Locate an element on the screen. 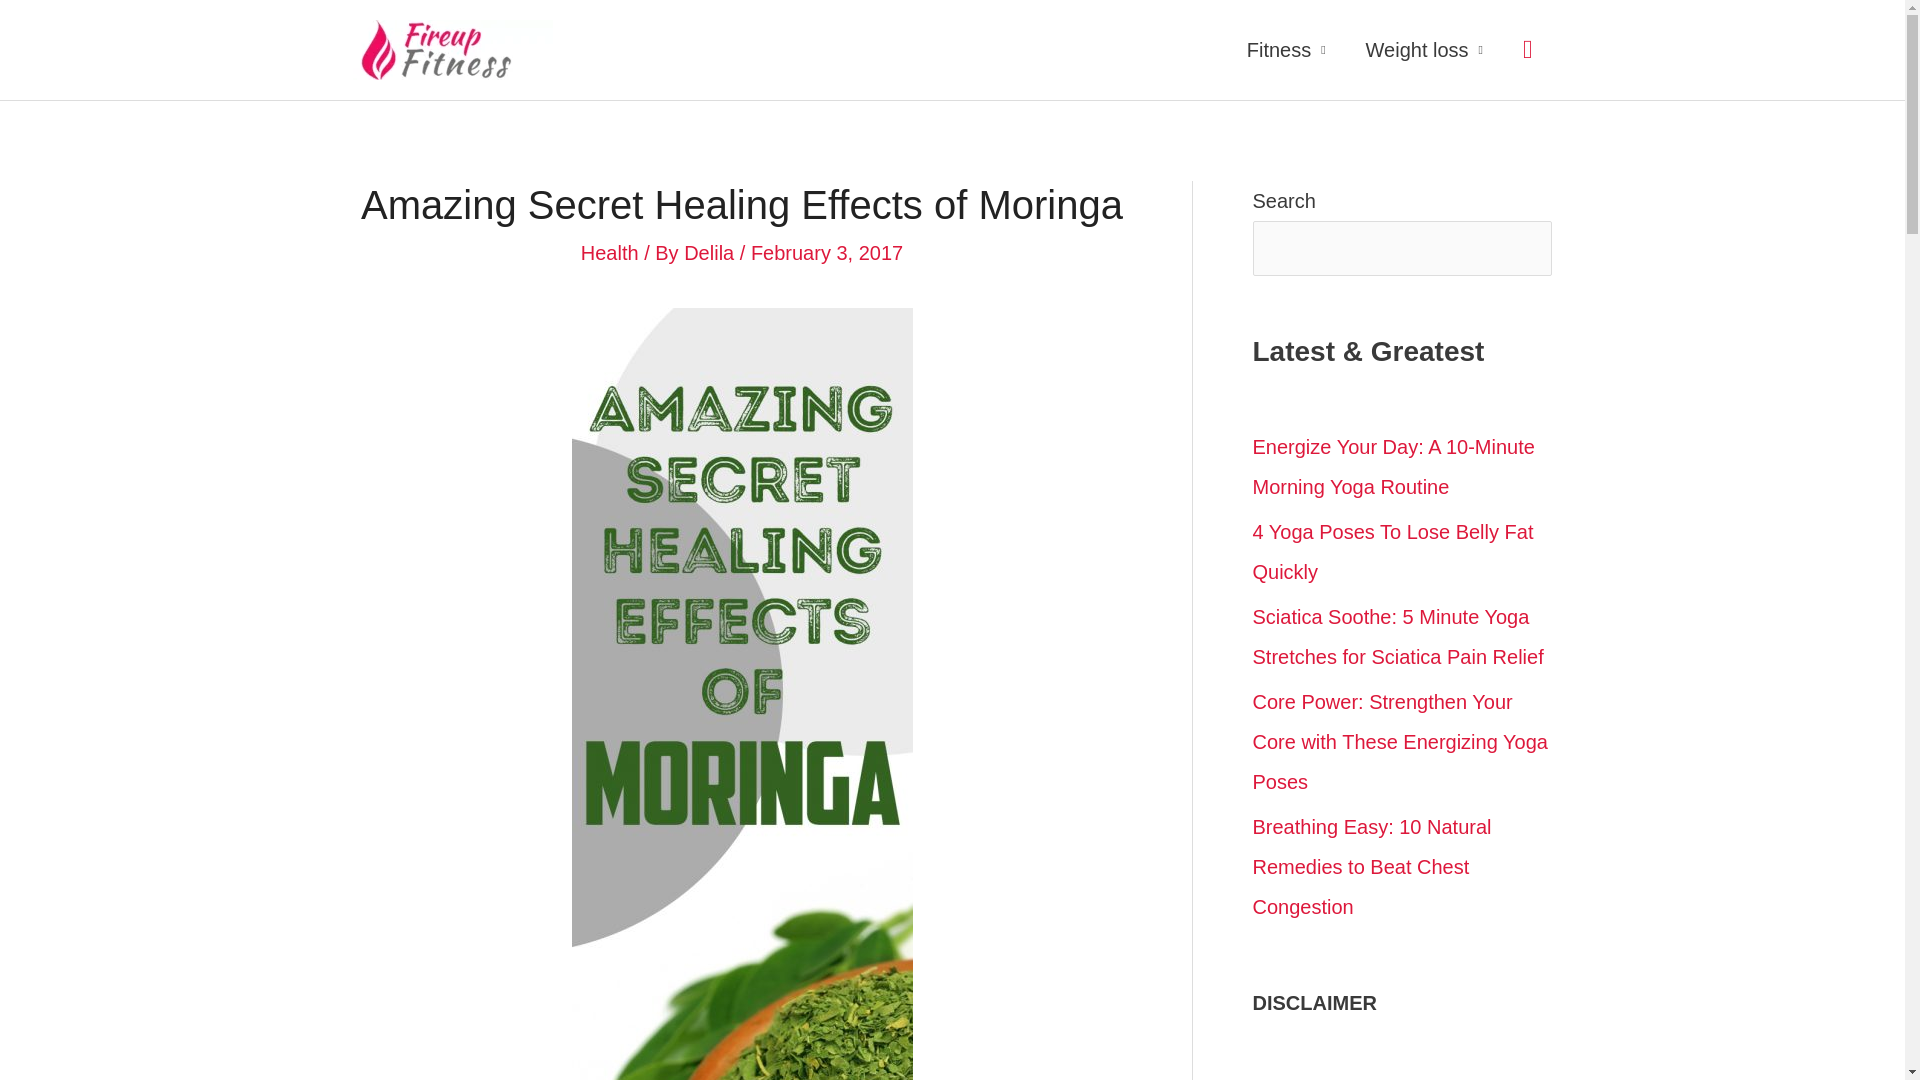 The image size is (1920, 1080). Breathing Easy: 10 Natural Remedies to Beat Chest Congestion is located at coordinates (1371, 867).